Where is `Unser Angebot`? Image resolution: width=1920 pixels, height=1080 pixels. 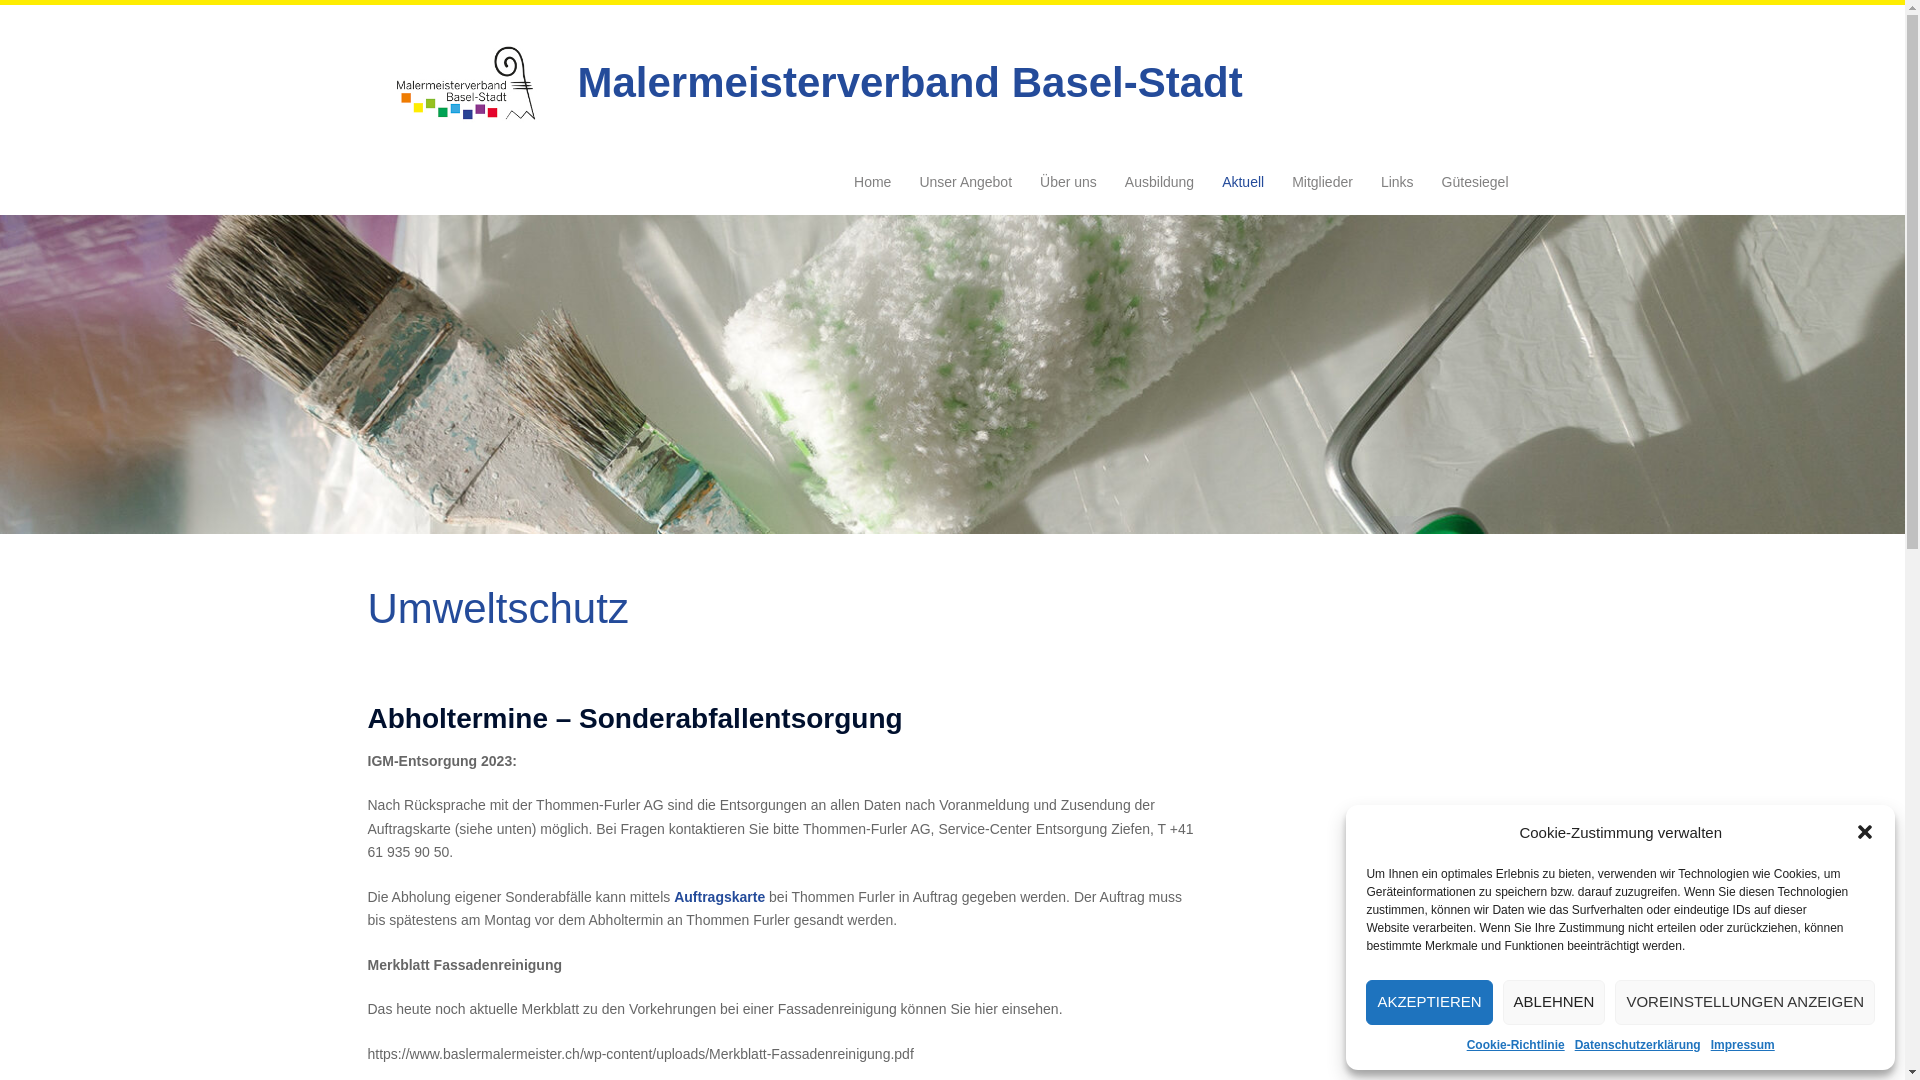
Unser Angebot is located at coordinates (966, 183).